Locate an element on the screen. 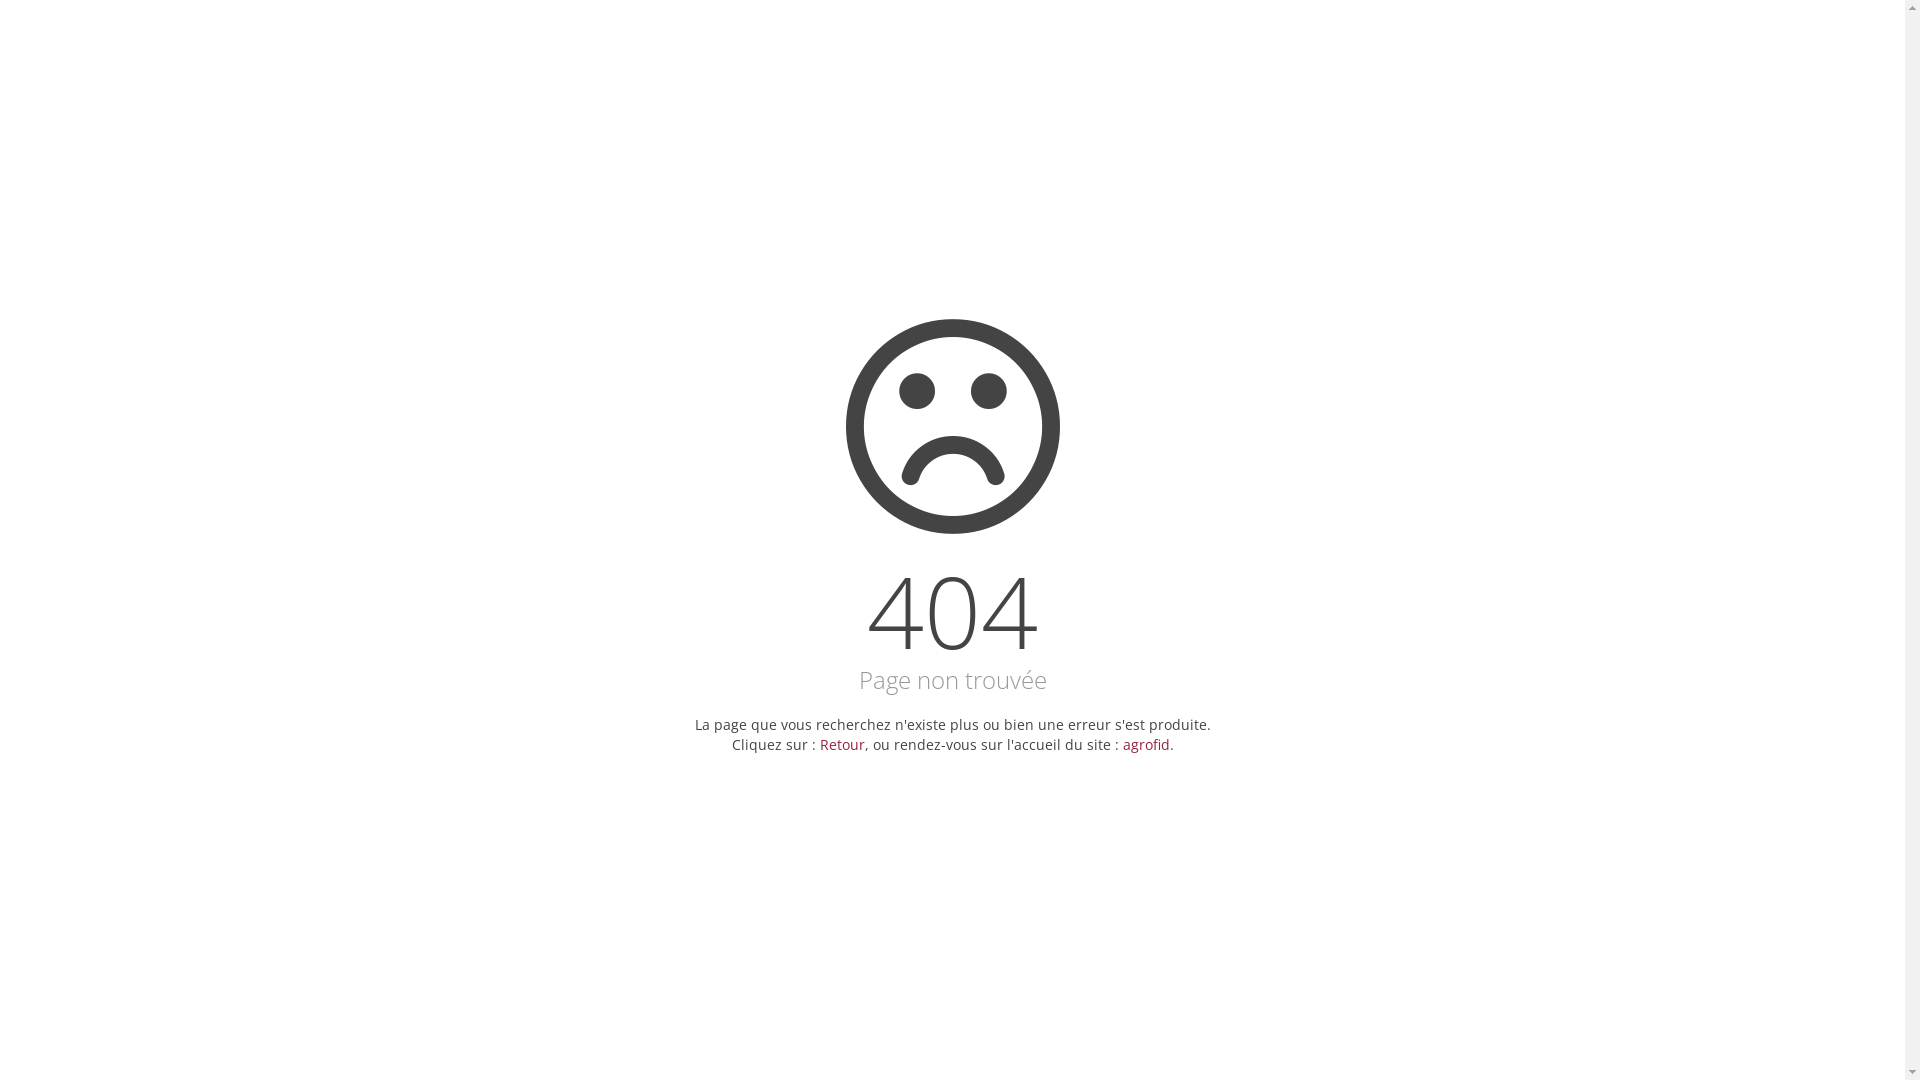  agrofid is located at coordinates (1146, 744).